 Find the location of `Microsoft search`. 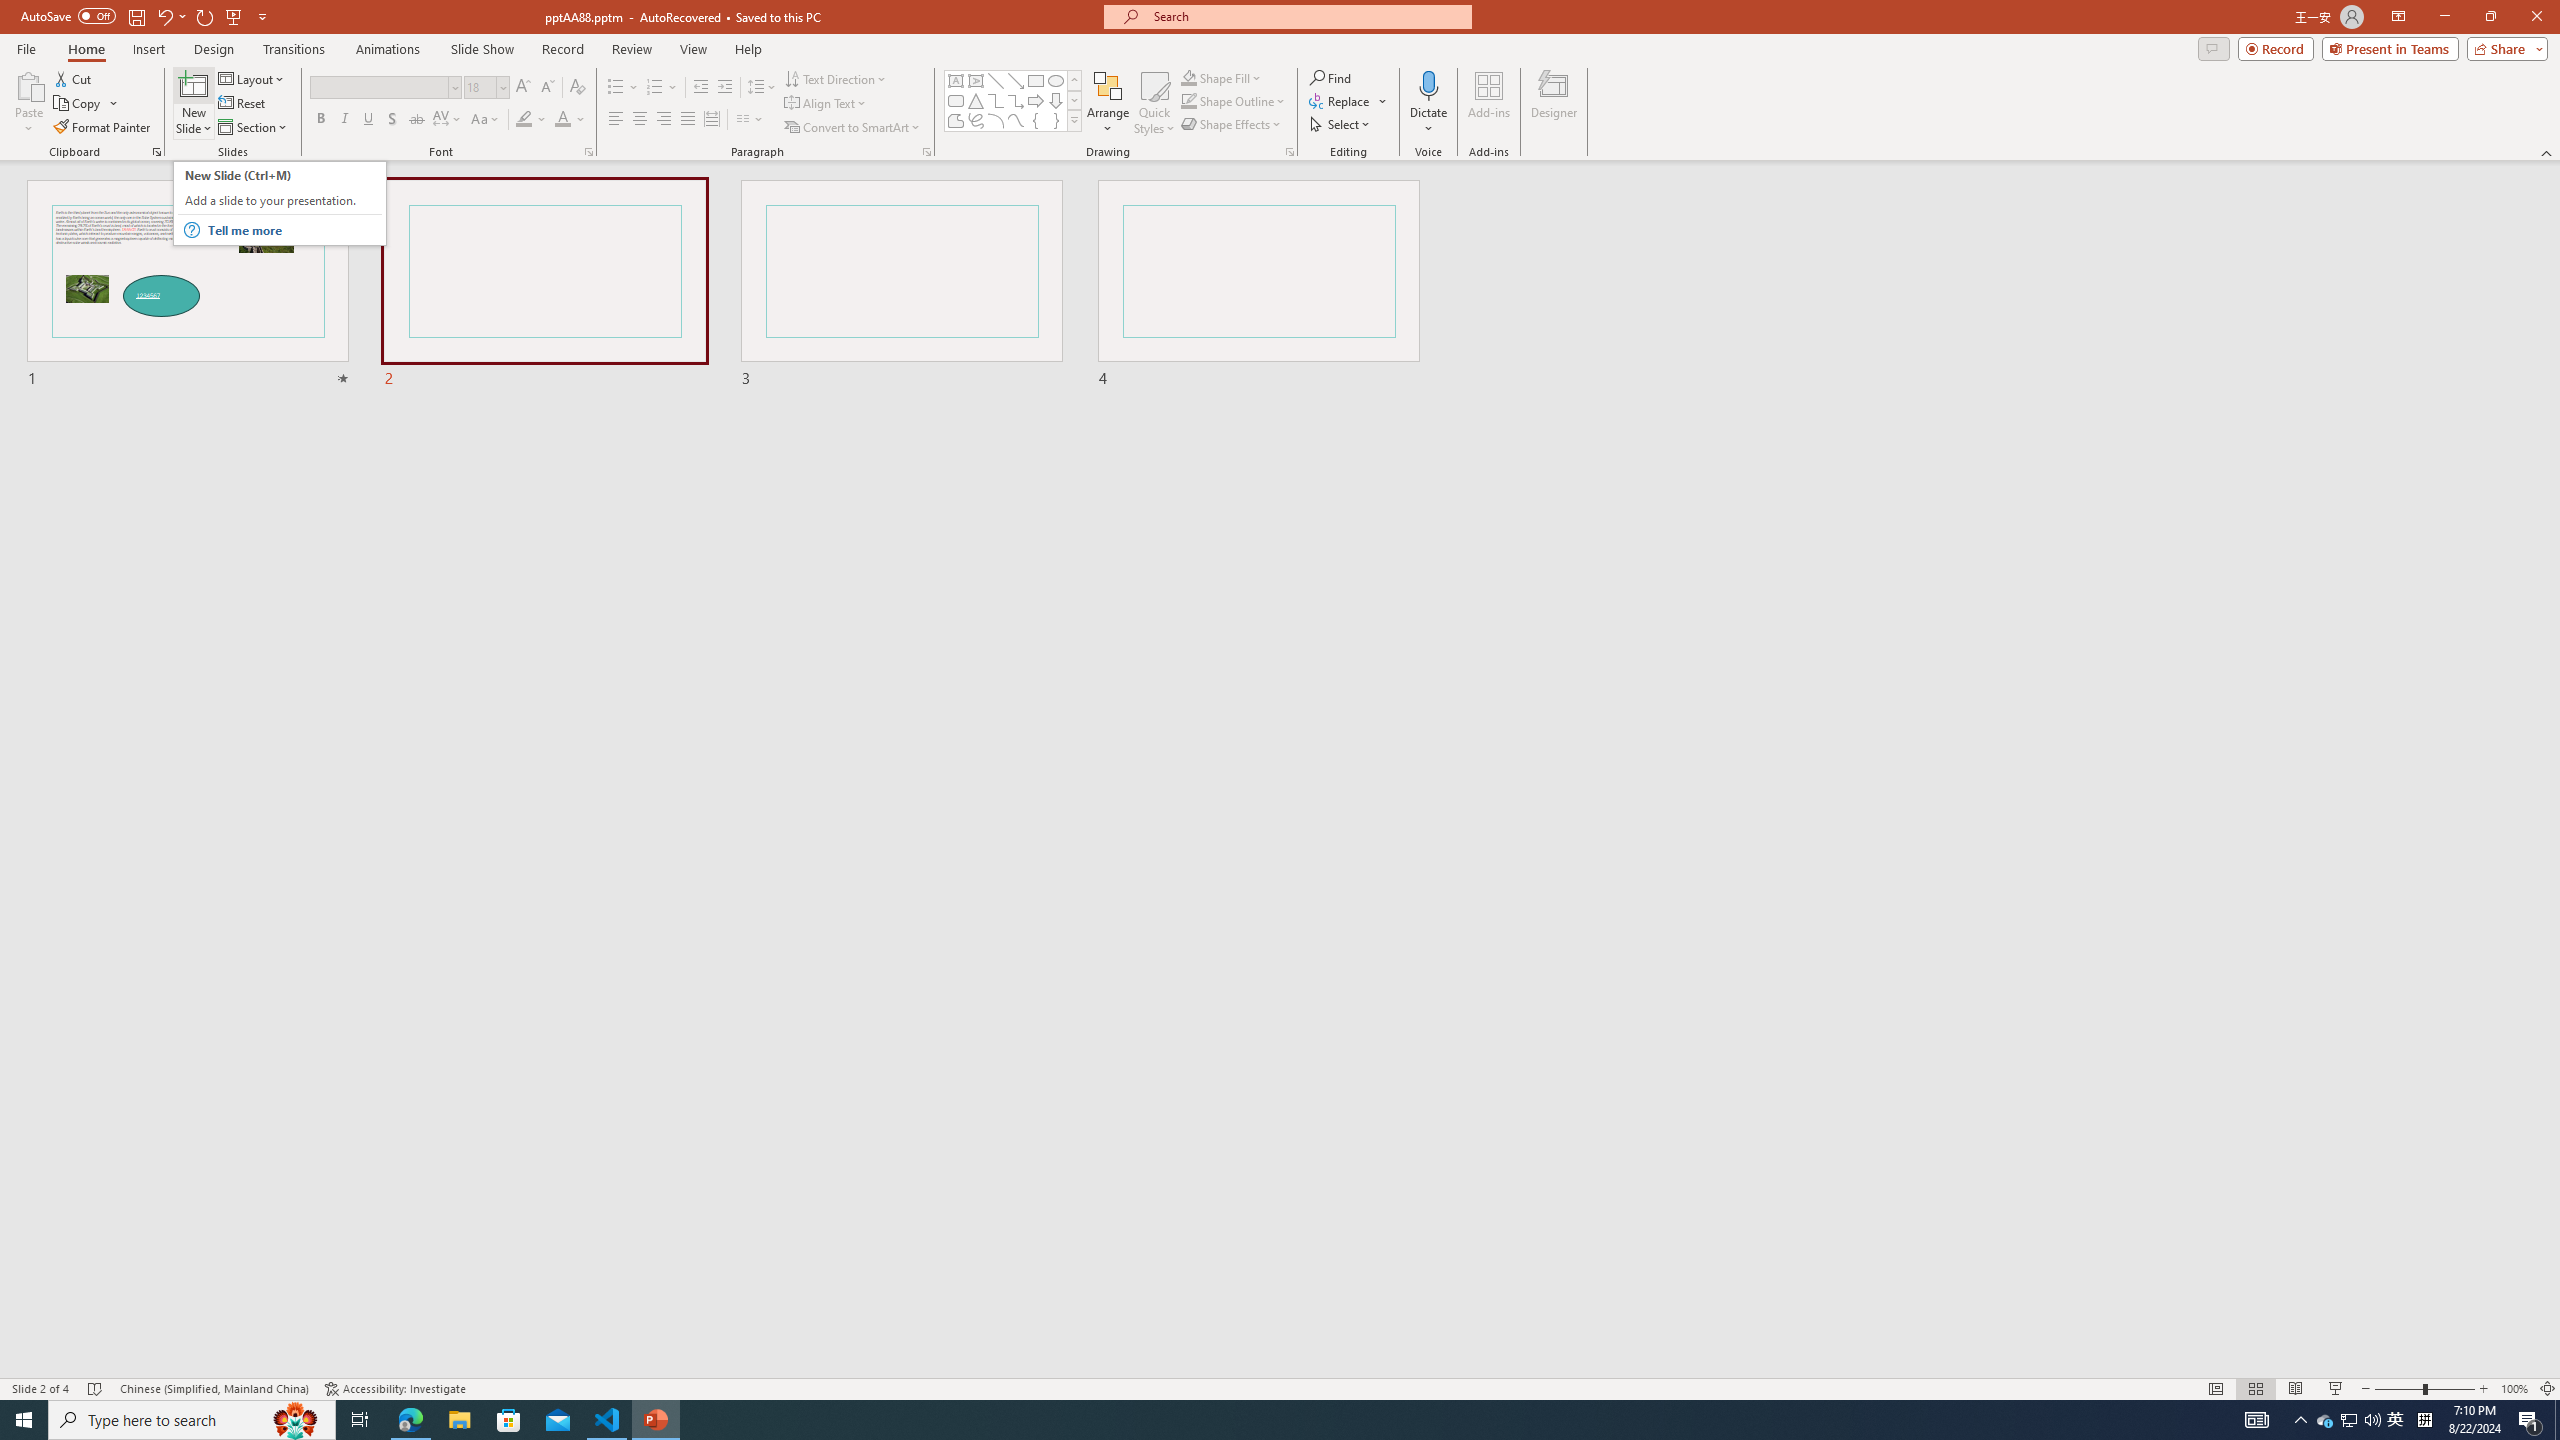

Microsoft search is located at coordinates (1306, 16).